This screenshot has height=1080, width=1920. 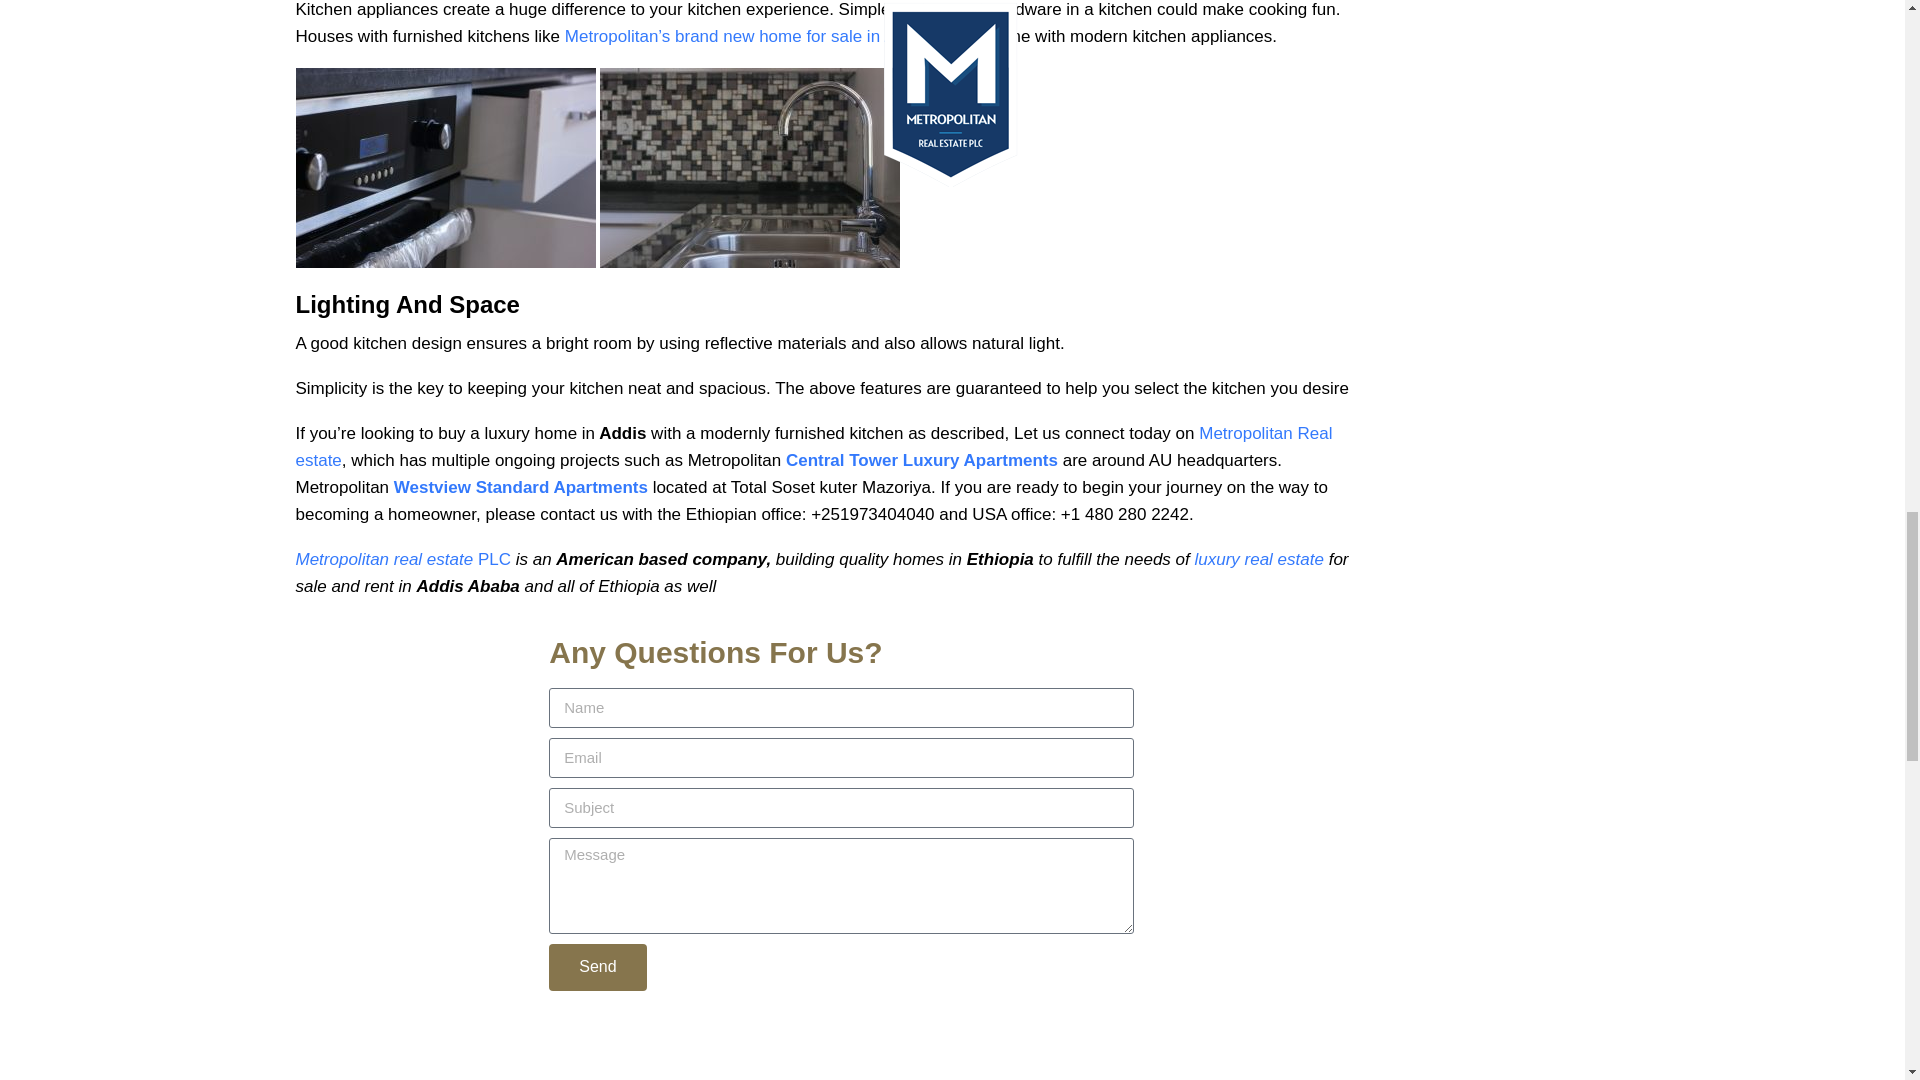 What do you see at coordinates (597, 967) in the screenshot?
I see `Send` at bounding box center [597, 967].